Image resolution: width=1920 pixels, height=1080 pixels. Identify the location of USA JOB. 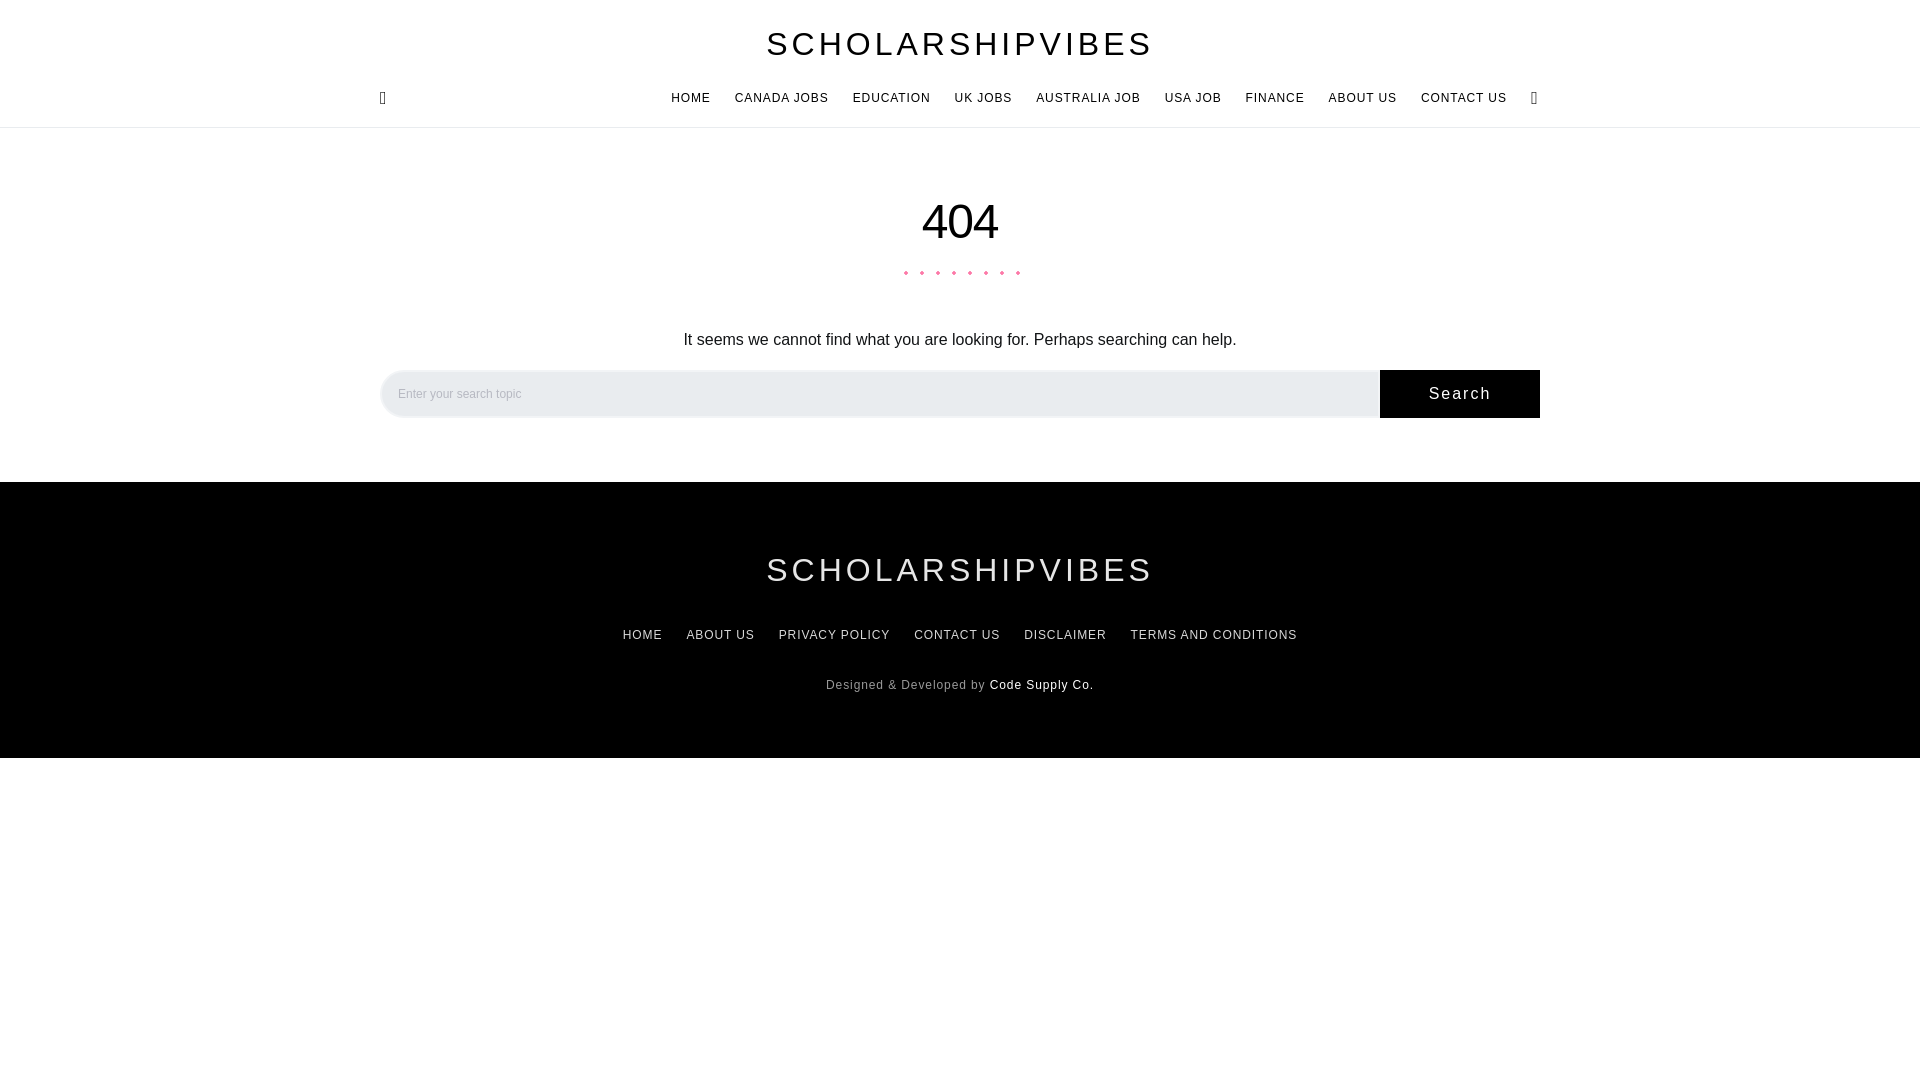
(1194, 98).